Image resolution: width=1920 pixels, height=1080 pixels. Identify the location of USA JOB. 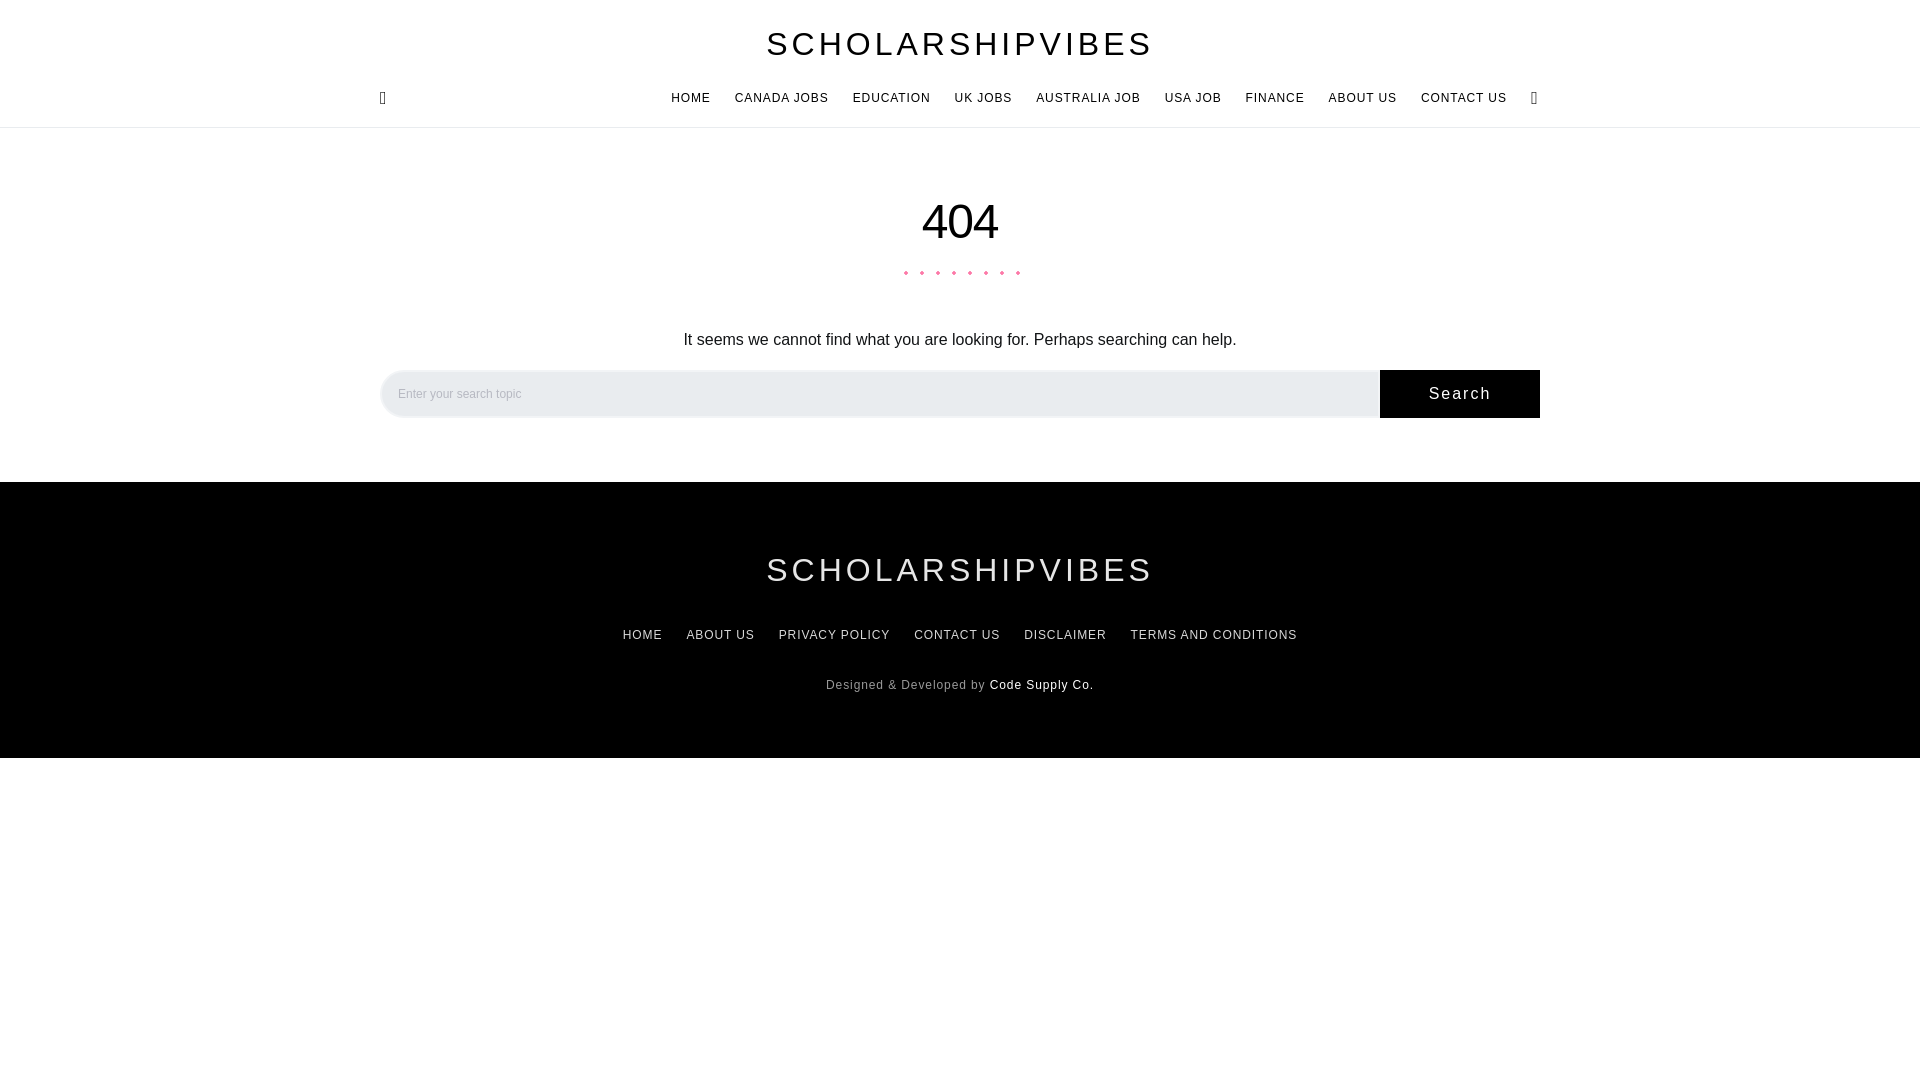
(1194, 98).